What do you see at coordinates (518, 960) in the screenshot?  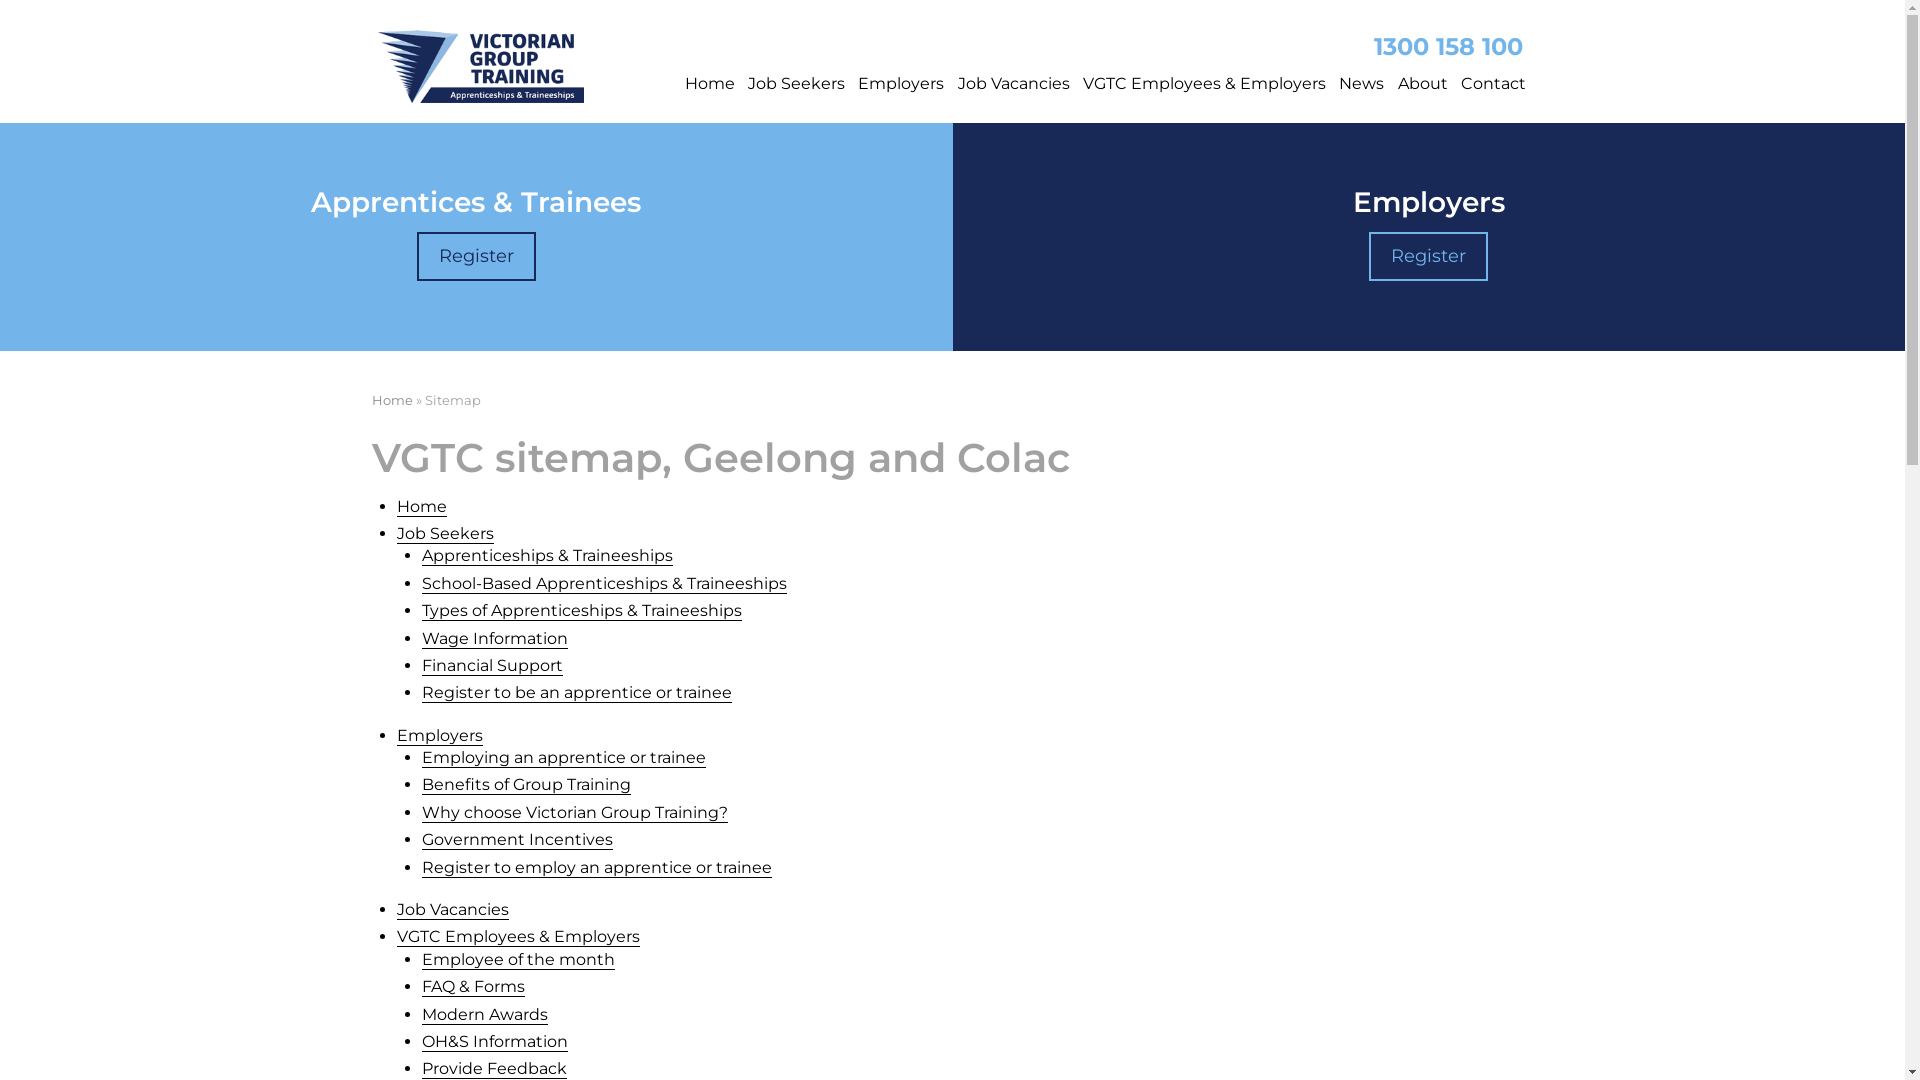 I see `Employee of the month` at bounding box center [518, 960].